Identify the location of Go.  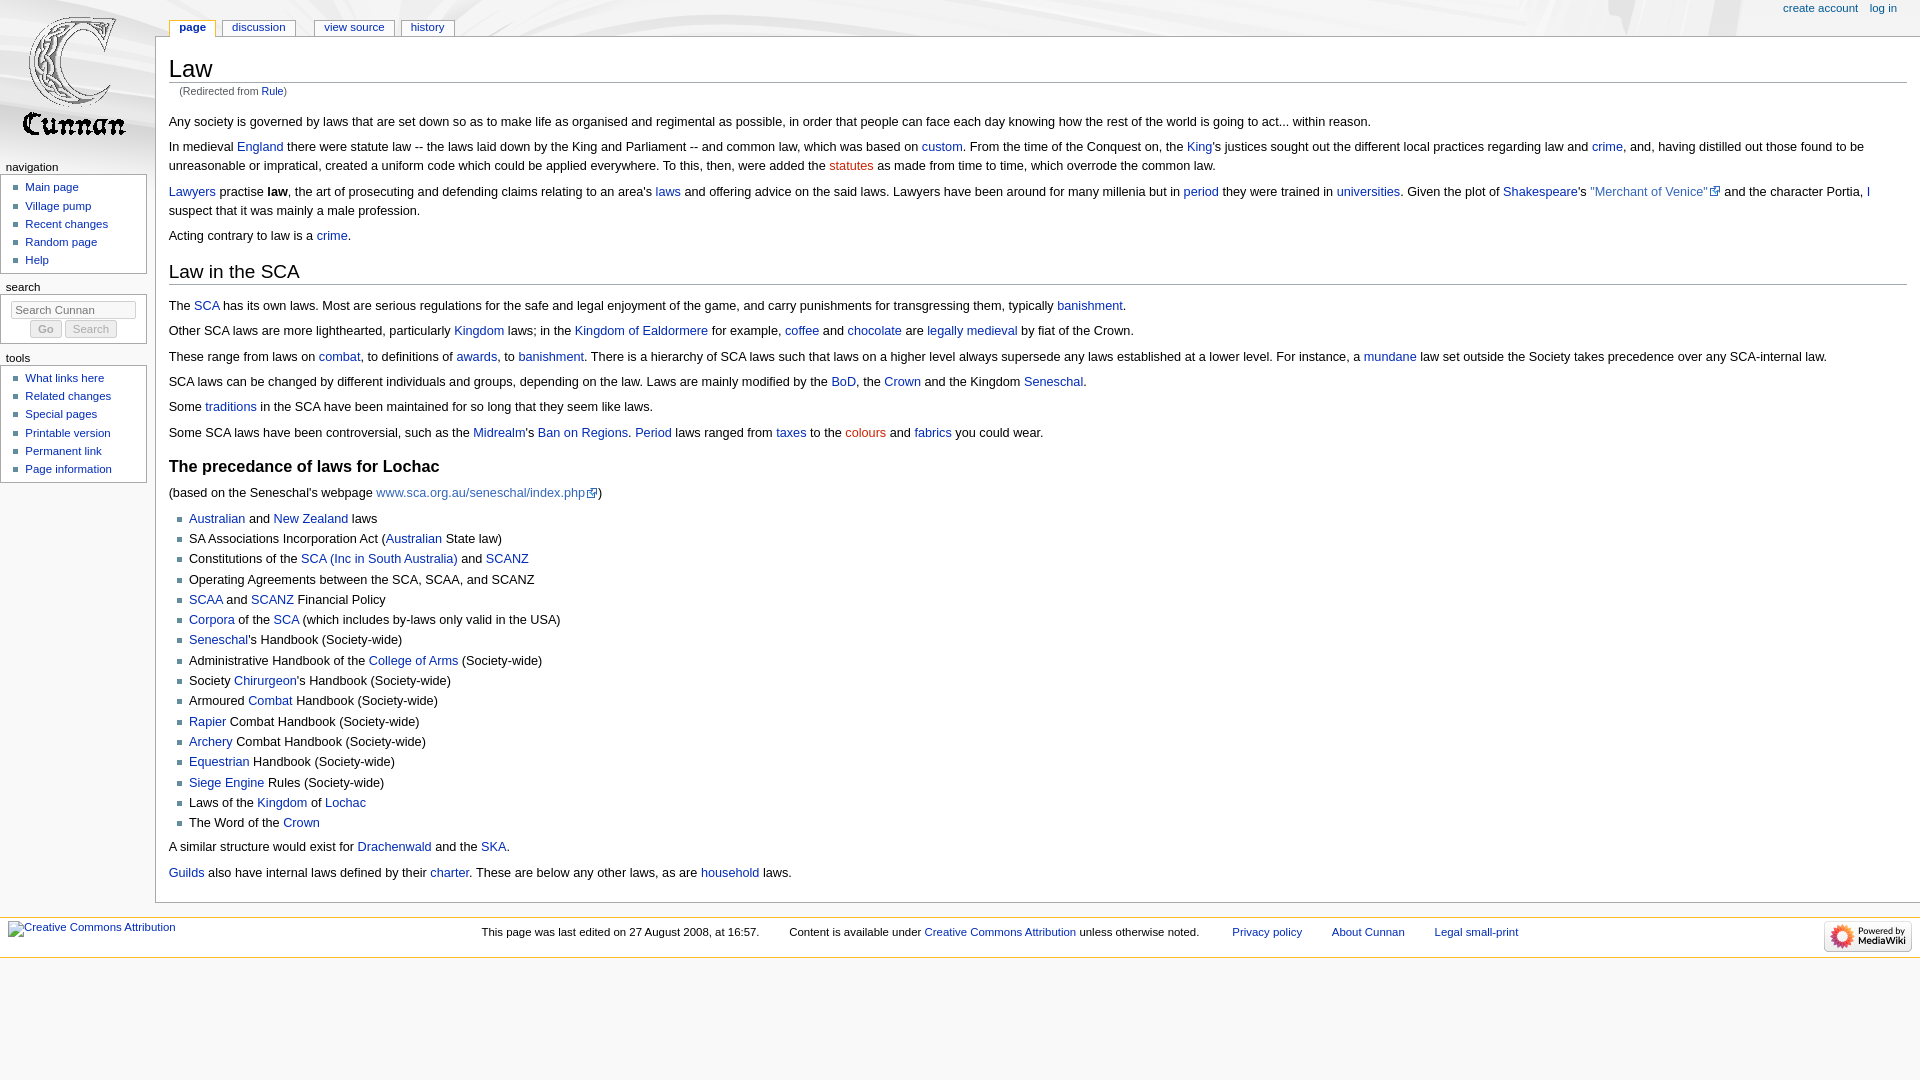
(46, 328).